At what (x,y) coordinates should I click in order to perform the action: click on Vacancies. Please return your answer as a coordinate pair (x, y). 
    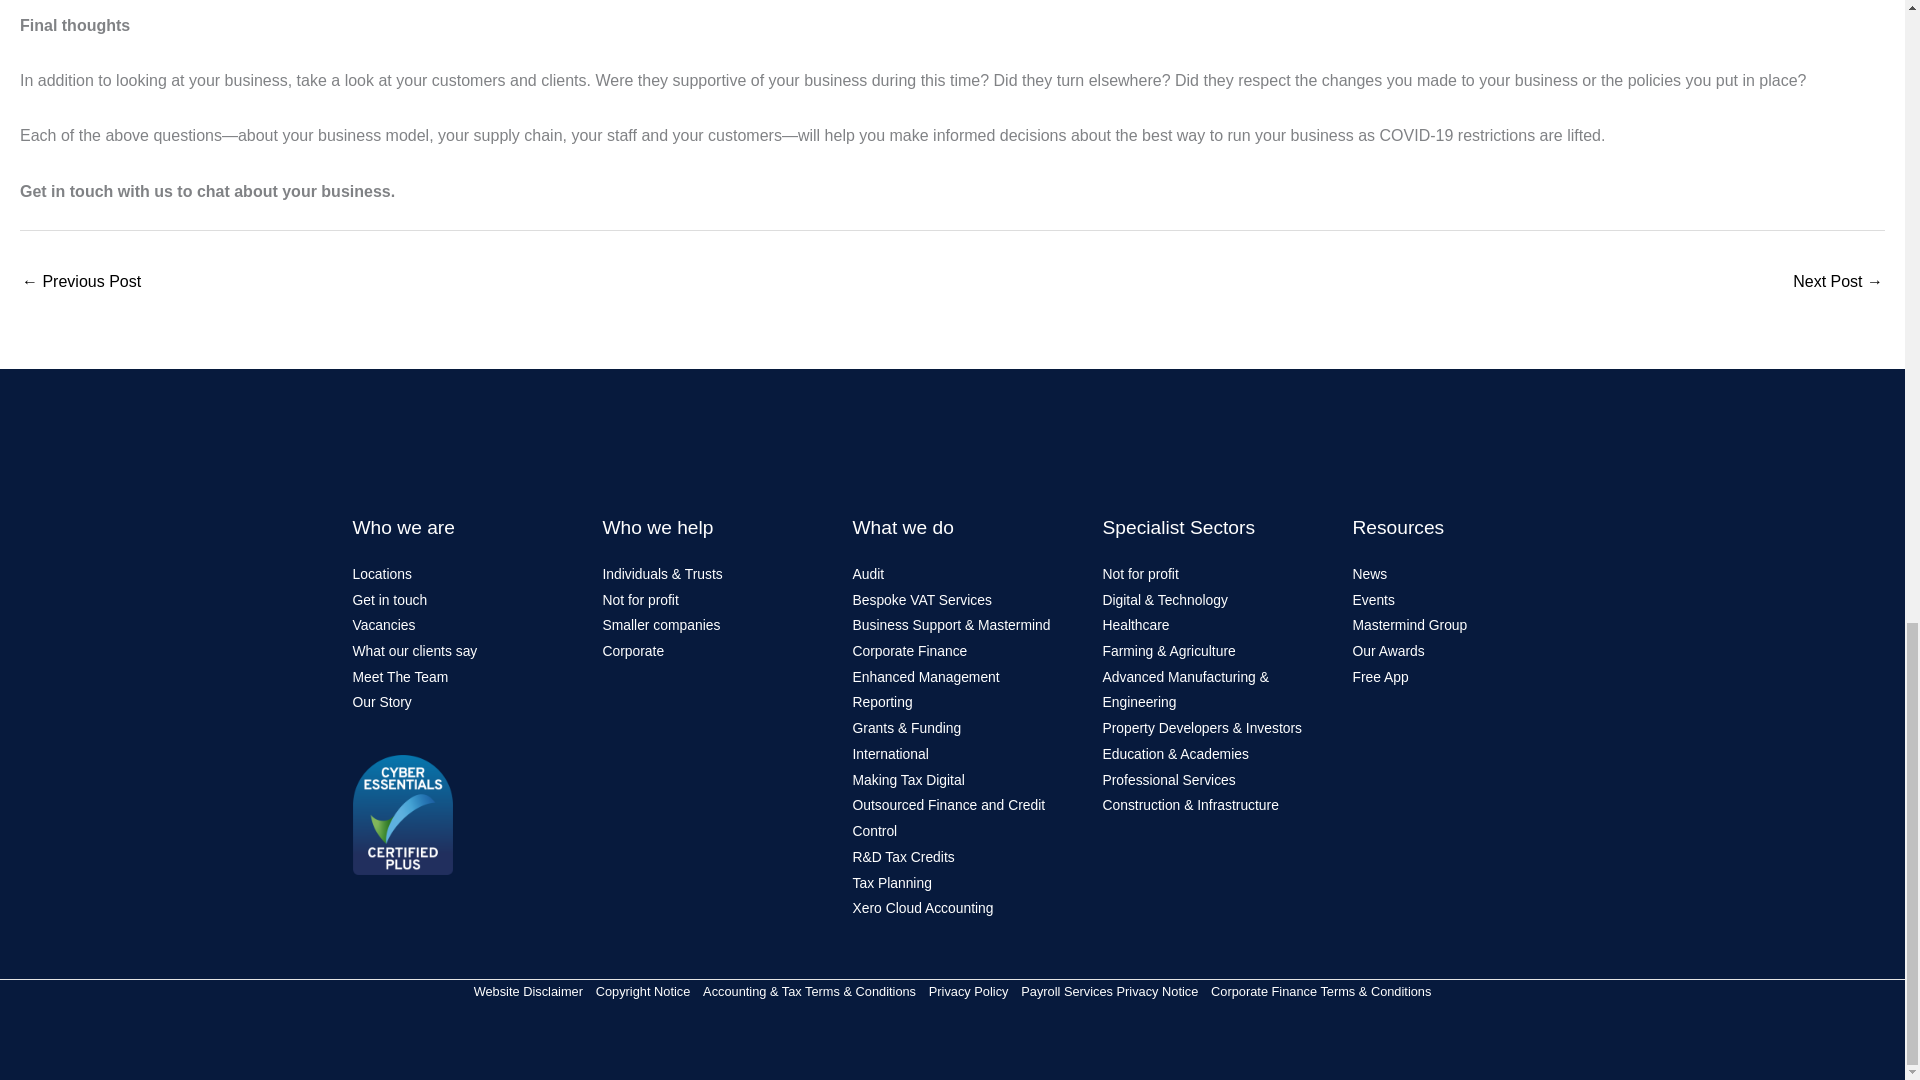
    Looking at the image, I should click on (382, 624).